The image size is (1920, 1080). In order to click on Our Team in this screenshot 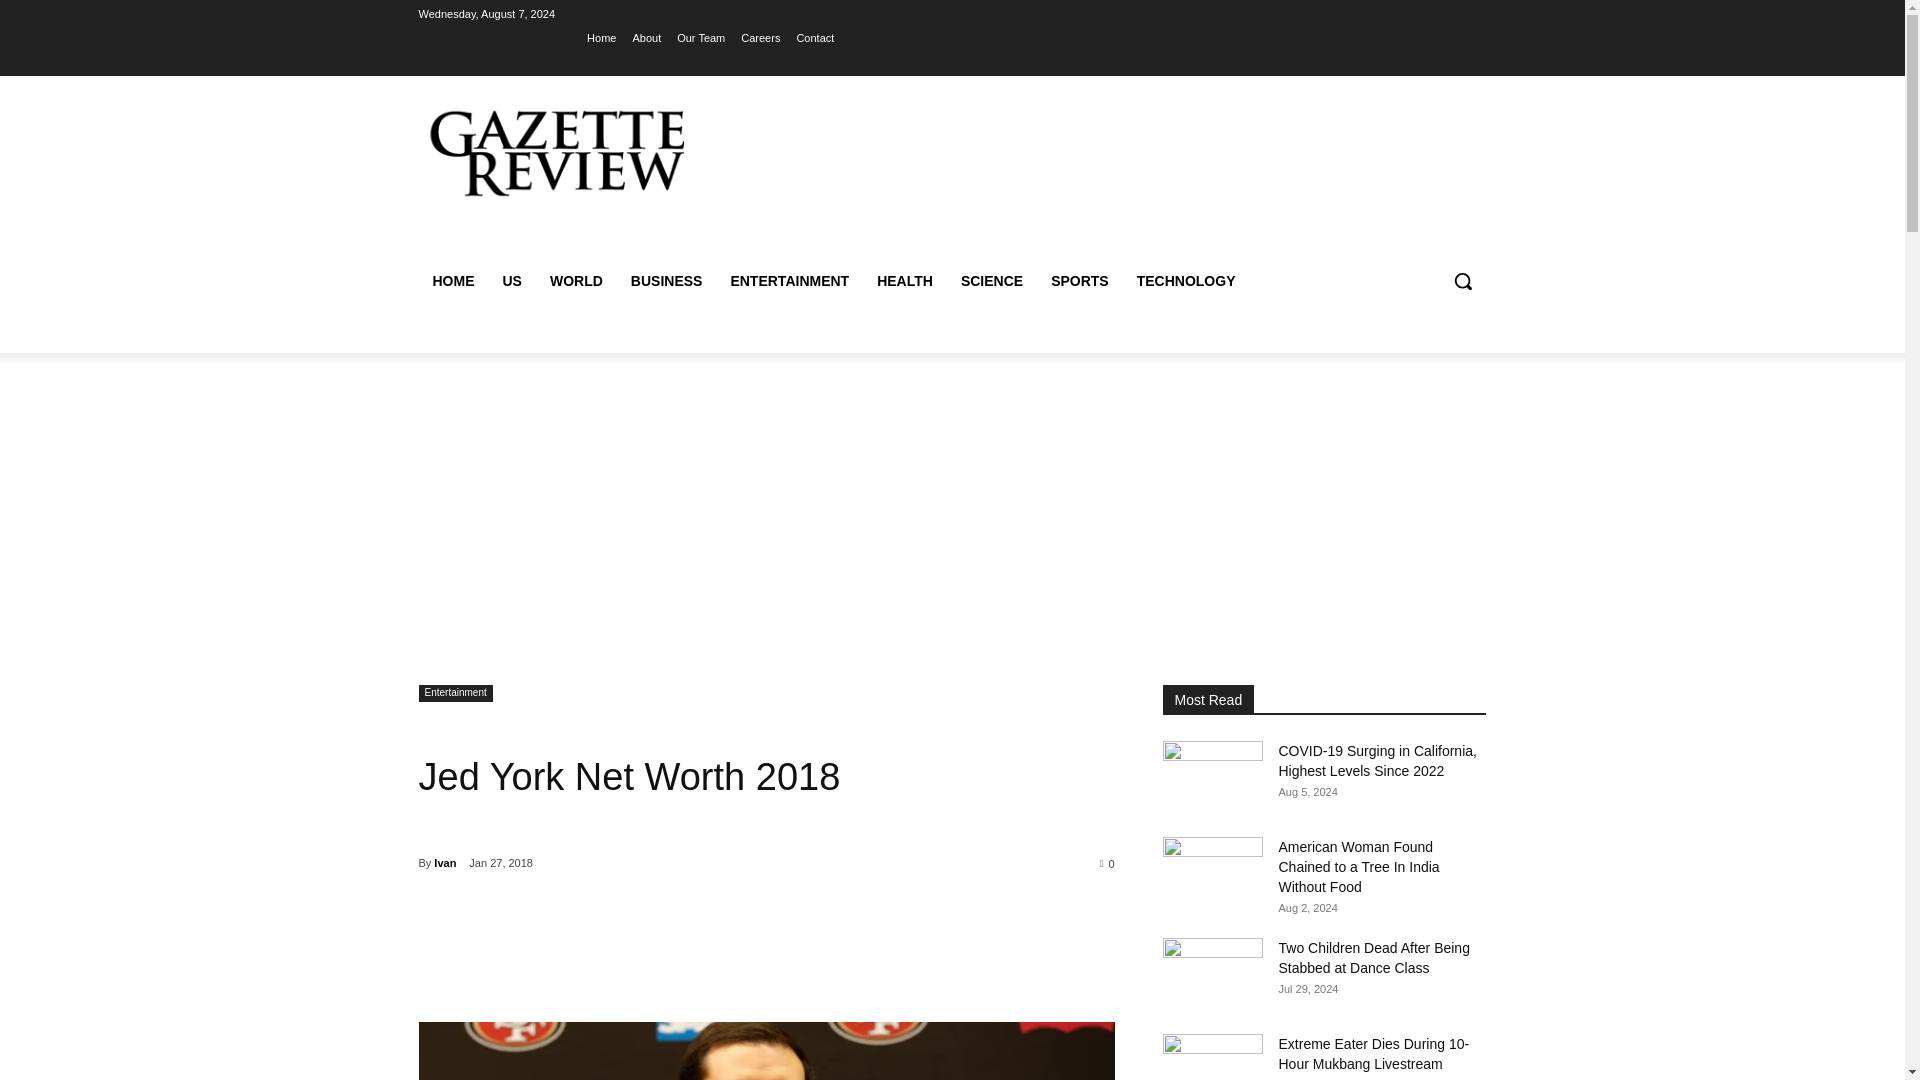, I will do `click(701, 37)`.